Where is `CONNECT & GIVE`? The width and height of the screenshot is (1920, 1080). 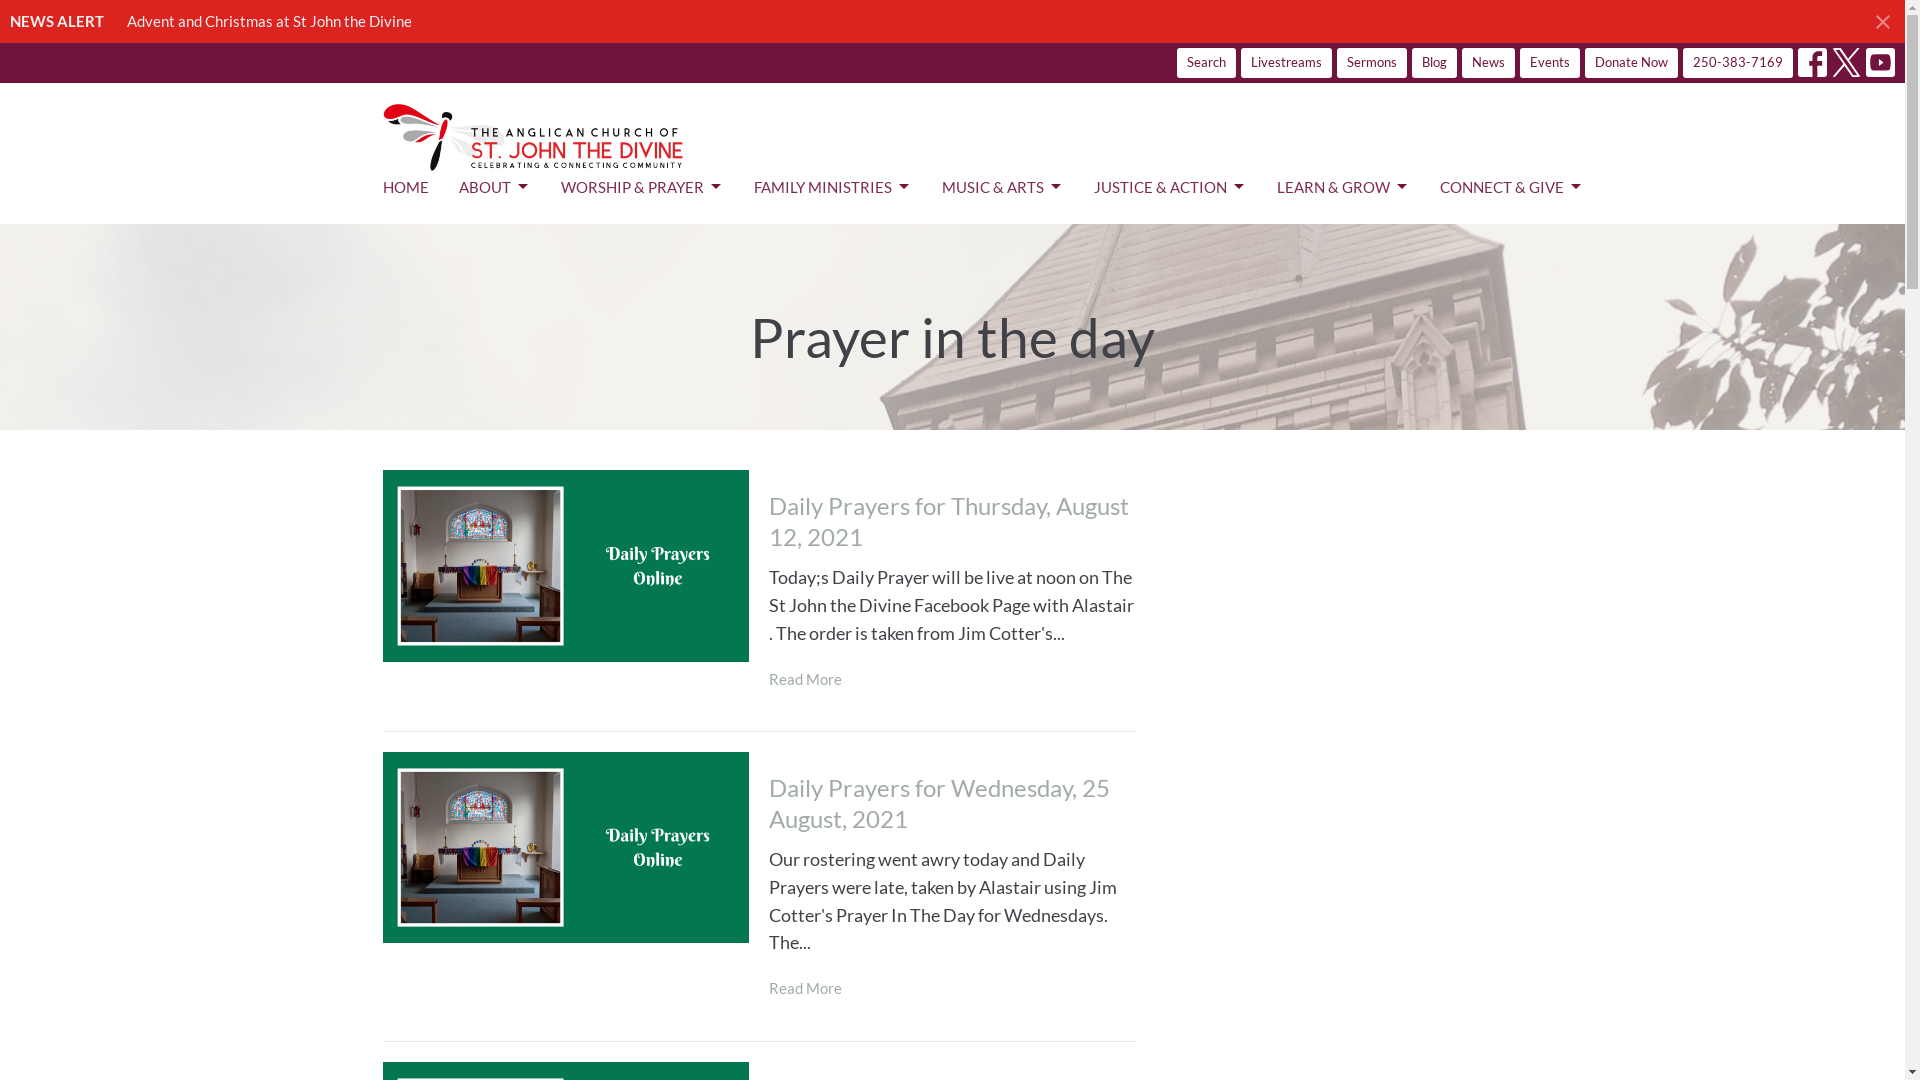
CONNECT & GIVE is located at coordinates (1512, 188).